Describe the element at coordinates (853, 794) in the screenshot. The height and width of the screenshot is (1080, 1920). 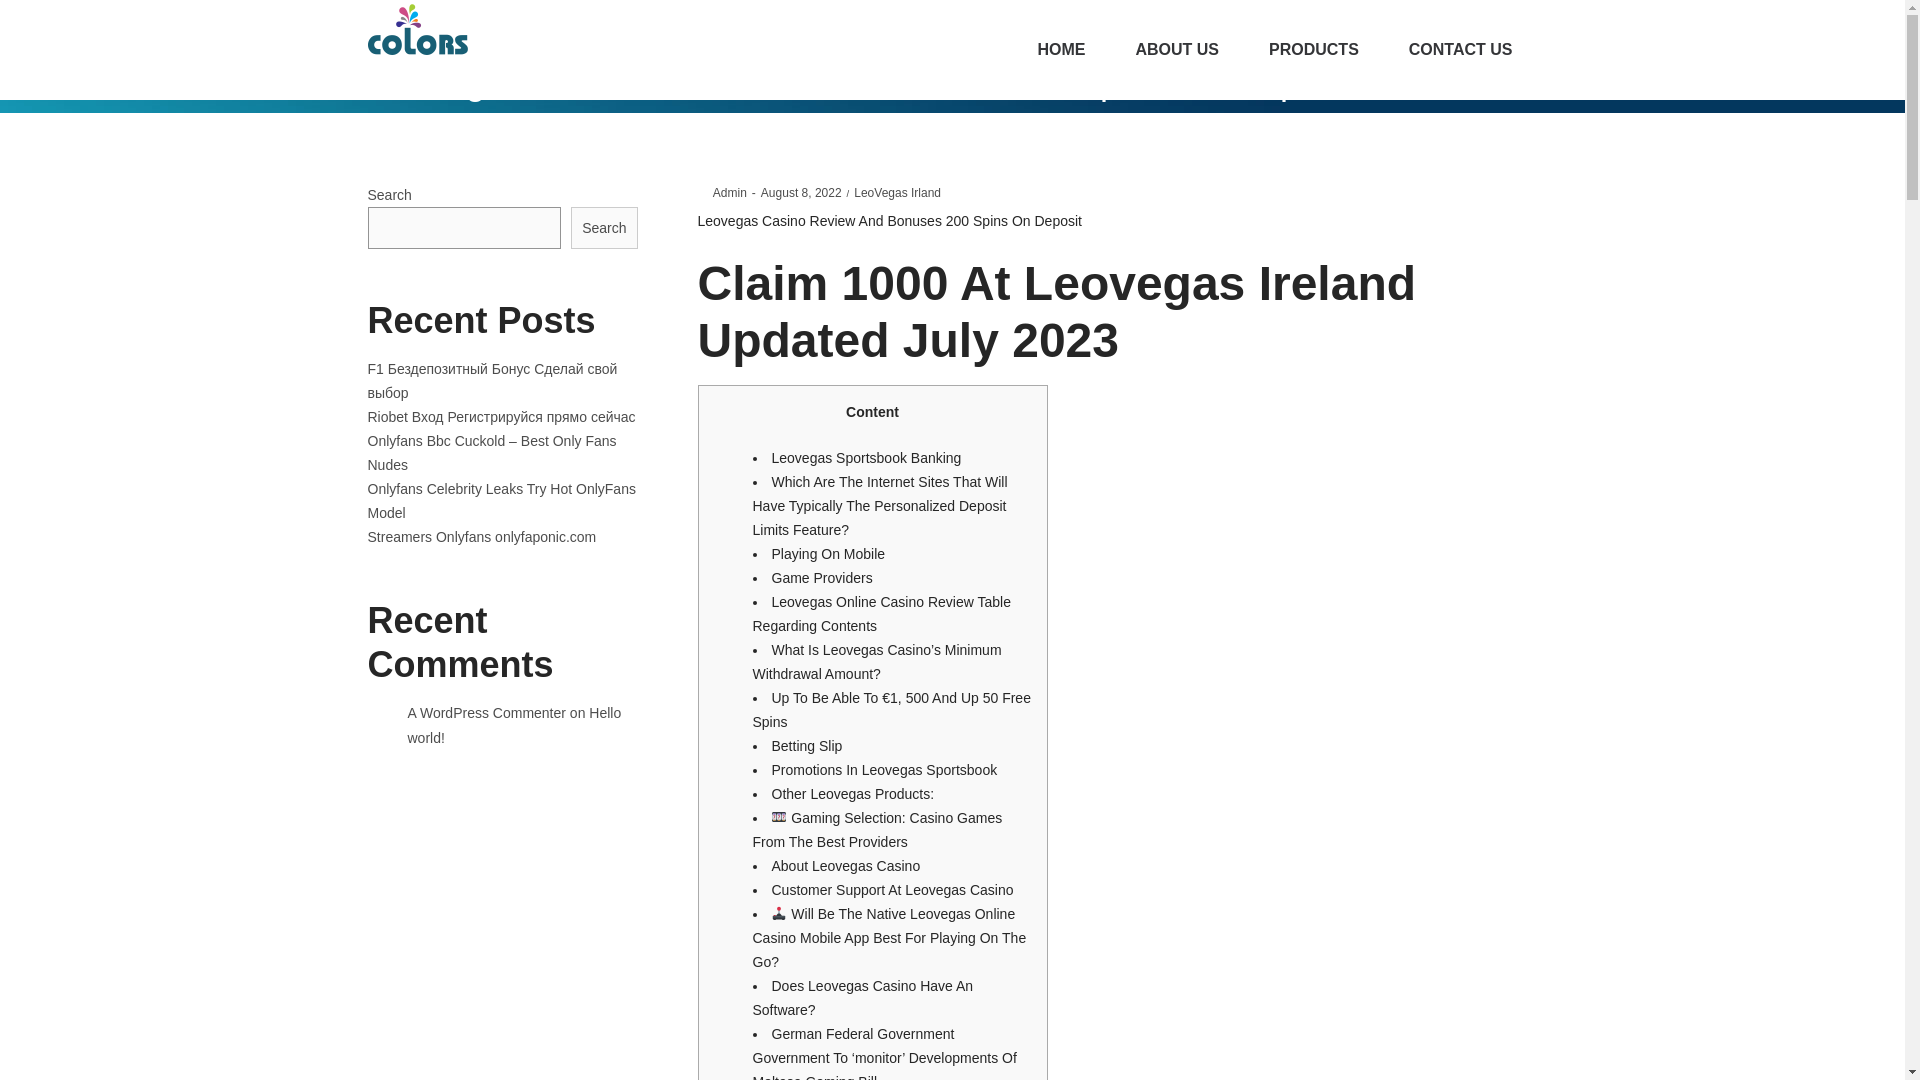
I see `Other Leovegas Products:` at that location.